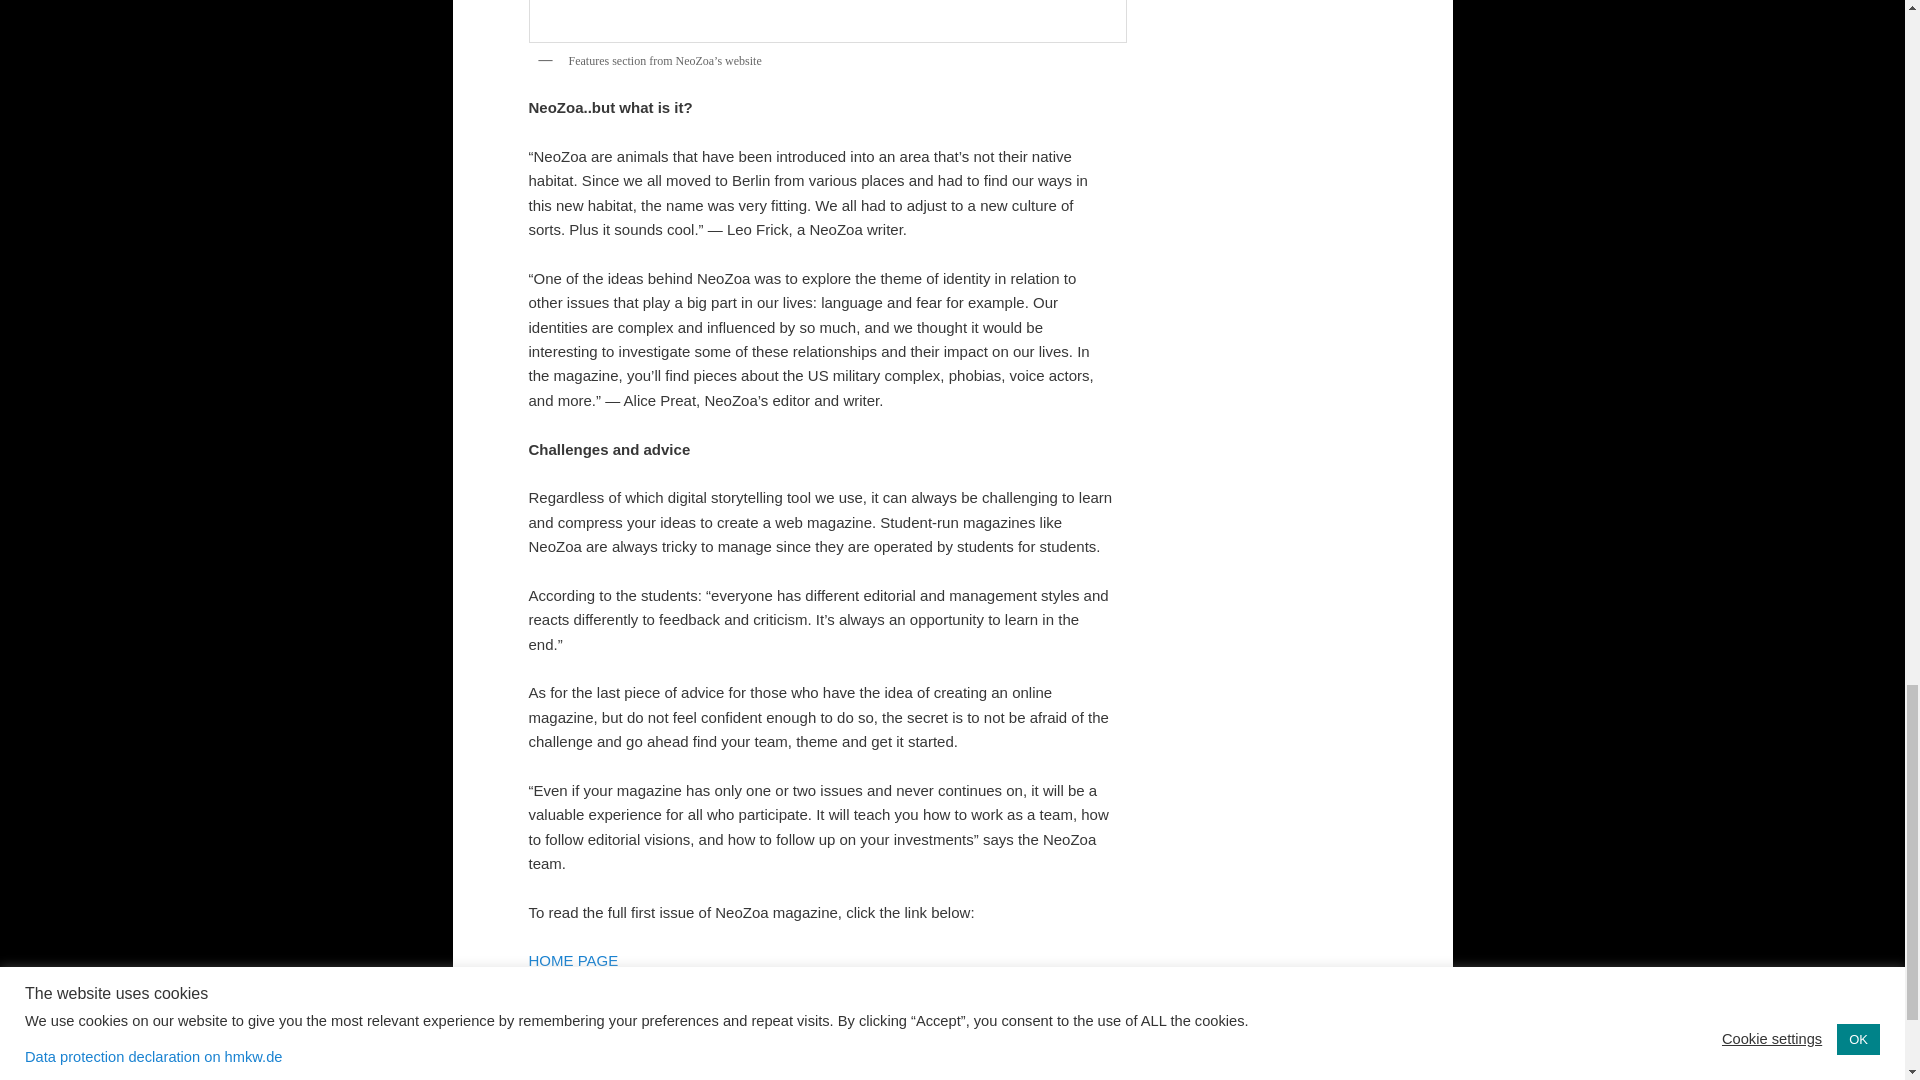 This screenshot has width=1920, height=1080. I want to click on The Blog, so click(694, 1007).